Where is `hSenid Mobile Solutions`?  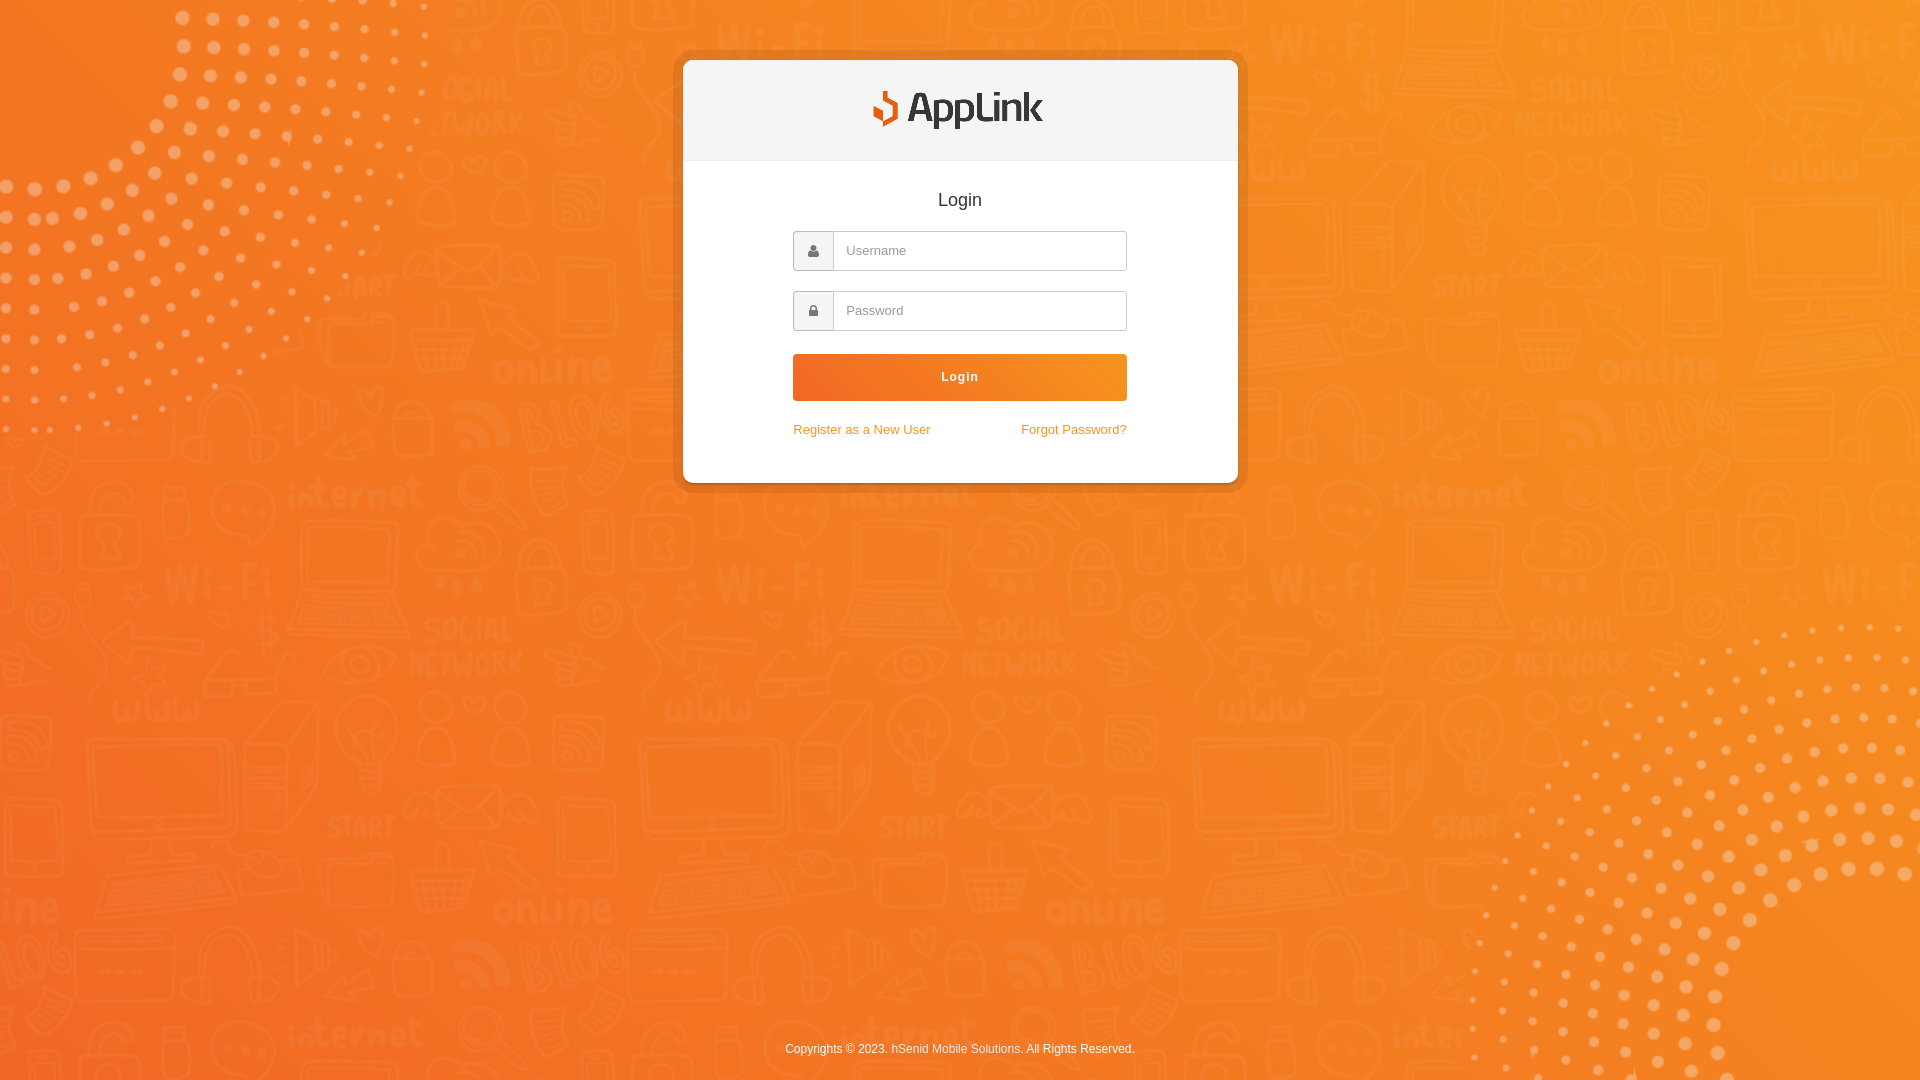 hSenid Mobile Solutions is located at coordinates (956, 1049).